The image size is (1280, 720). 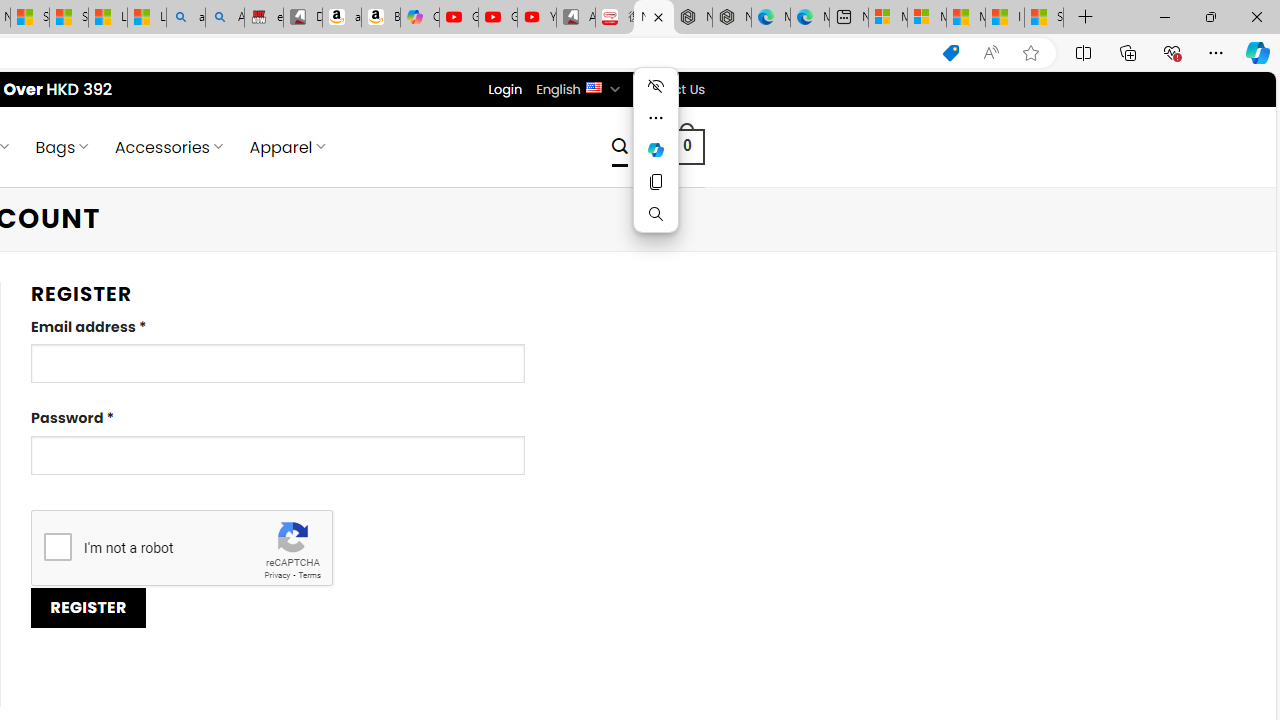 I want to click on Amazon Echo Dot PNG - Search Images, so click(x=225, y=18).